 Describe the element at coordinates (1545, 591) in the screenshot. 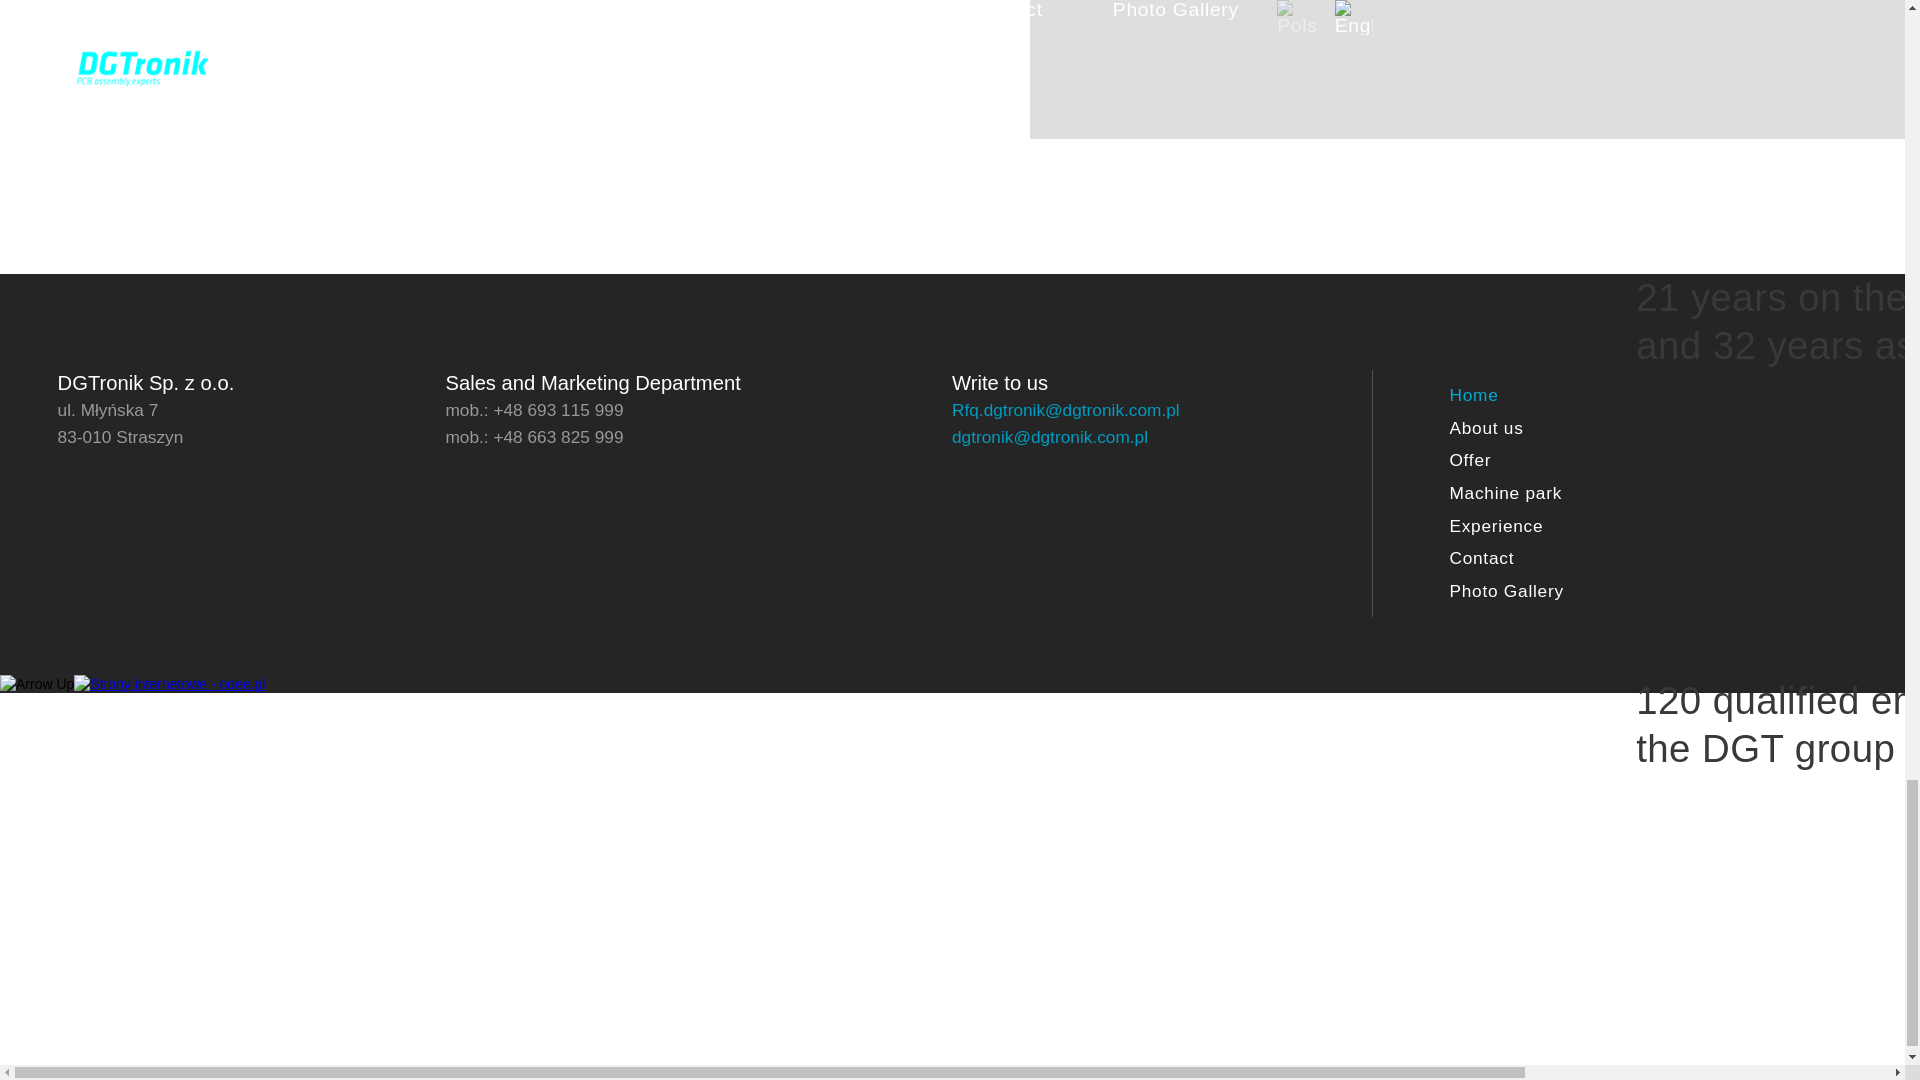

I see `Photo Gallery` at that location.